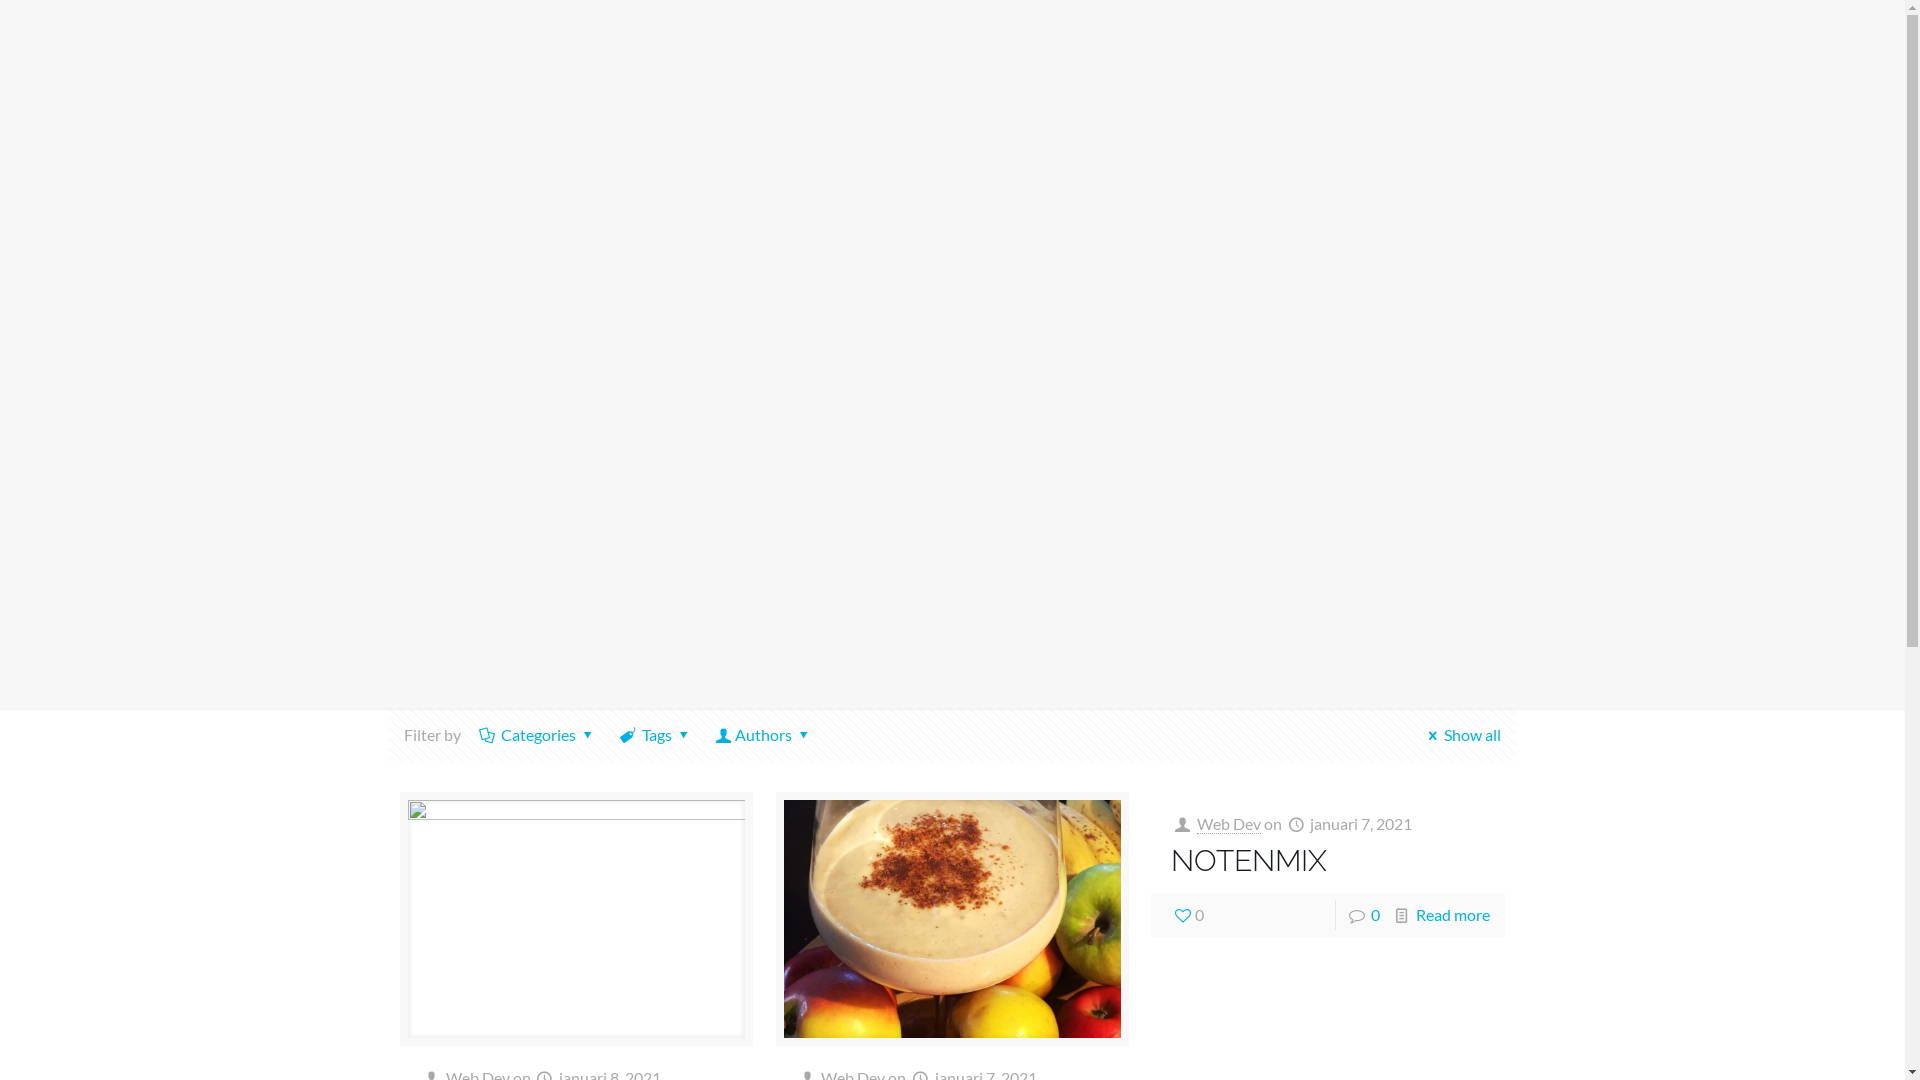  I want to click on Web Dev, so click(1229, 824).